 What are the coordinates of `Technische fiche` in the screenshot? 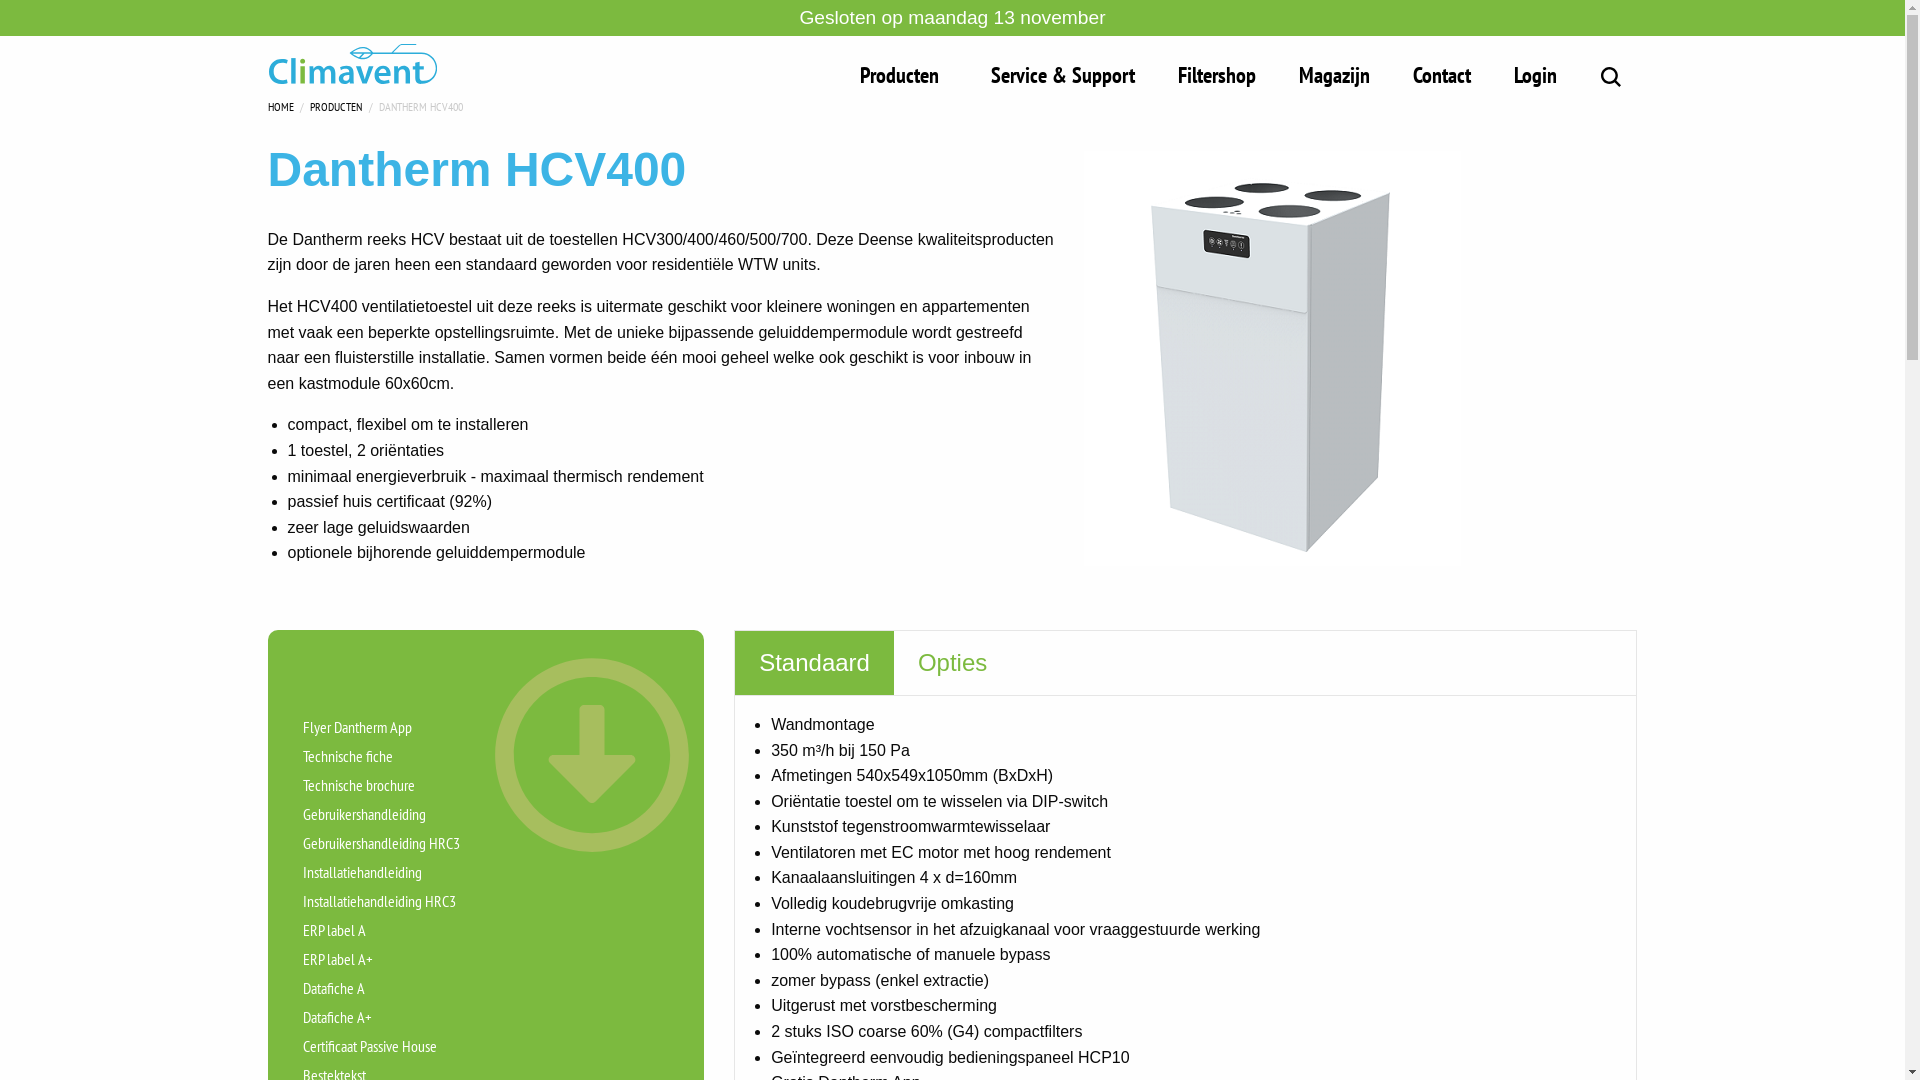 It's located at (486, 754).